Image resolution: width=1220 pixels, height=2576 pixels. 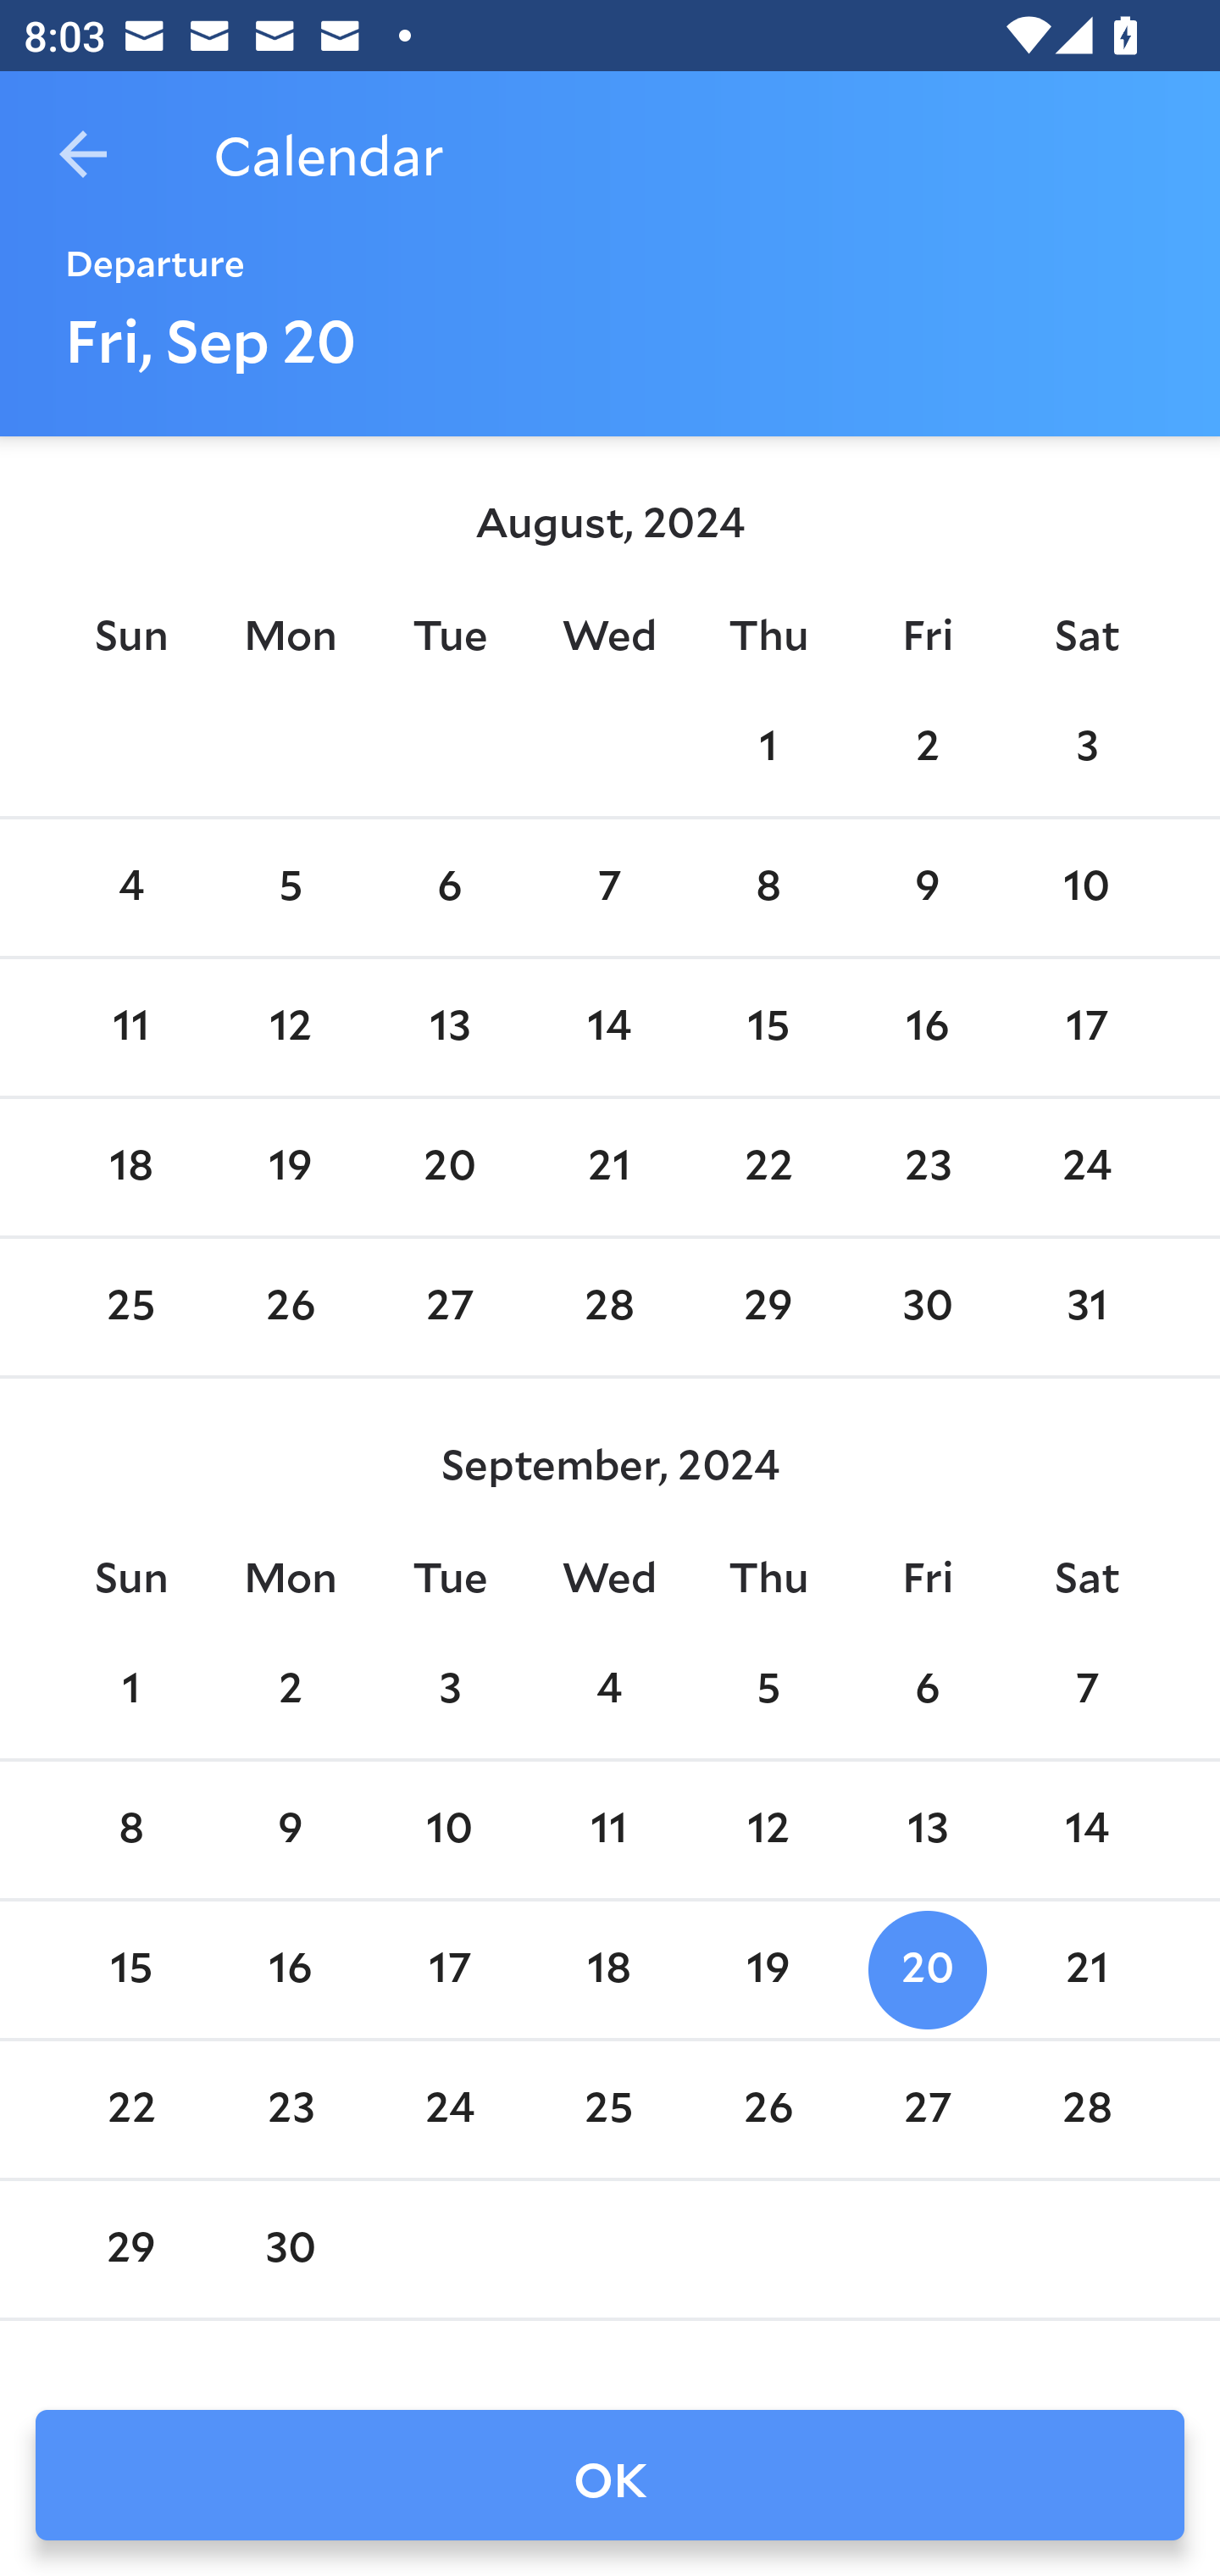 I want to click on 22, so click(x=130, y=2109).